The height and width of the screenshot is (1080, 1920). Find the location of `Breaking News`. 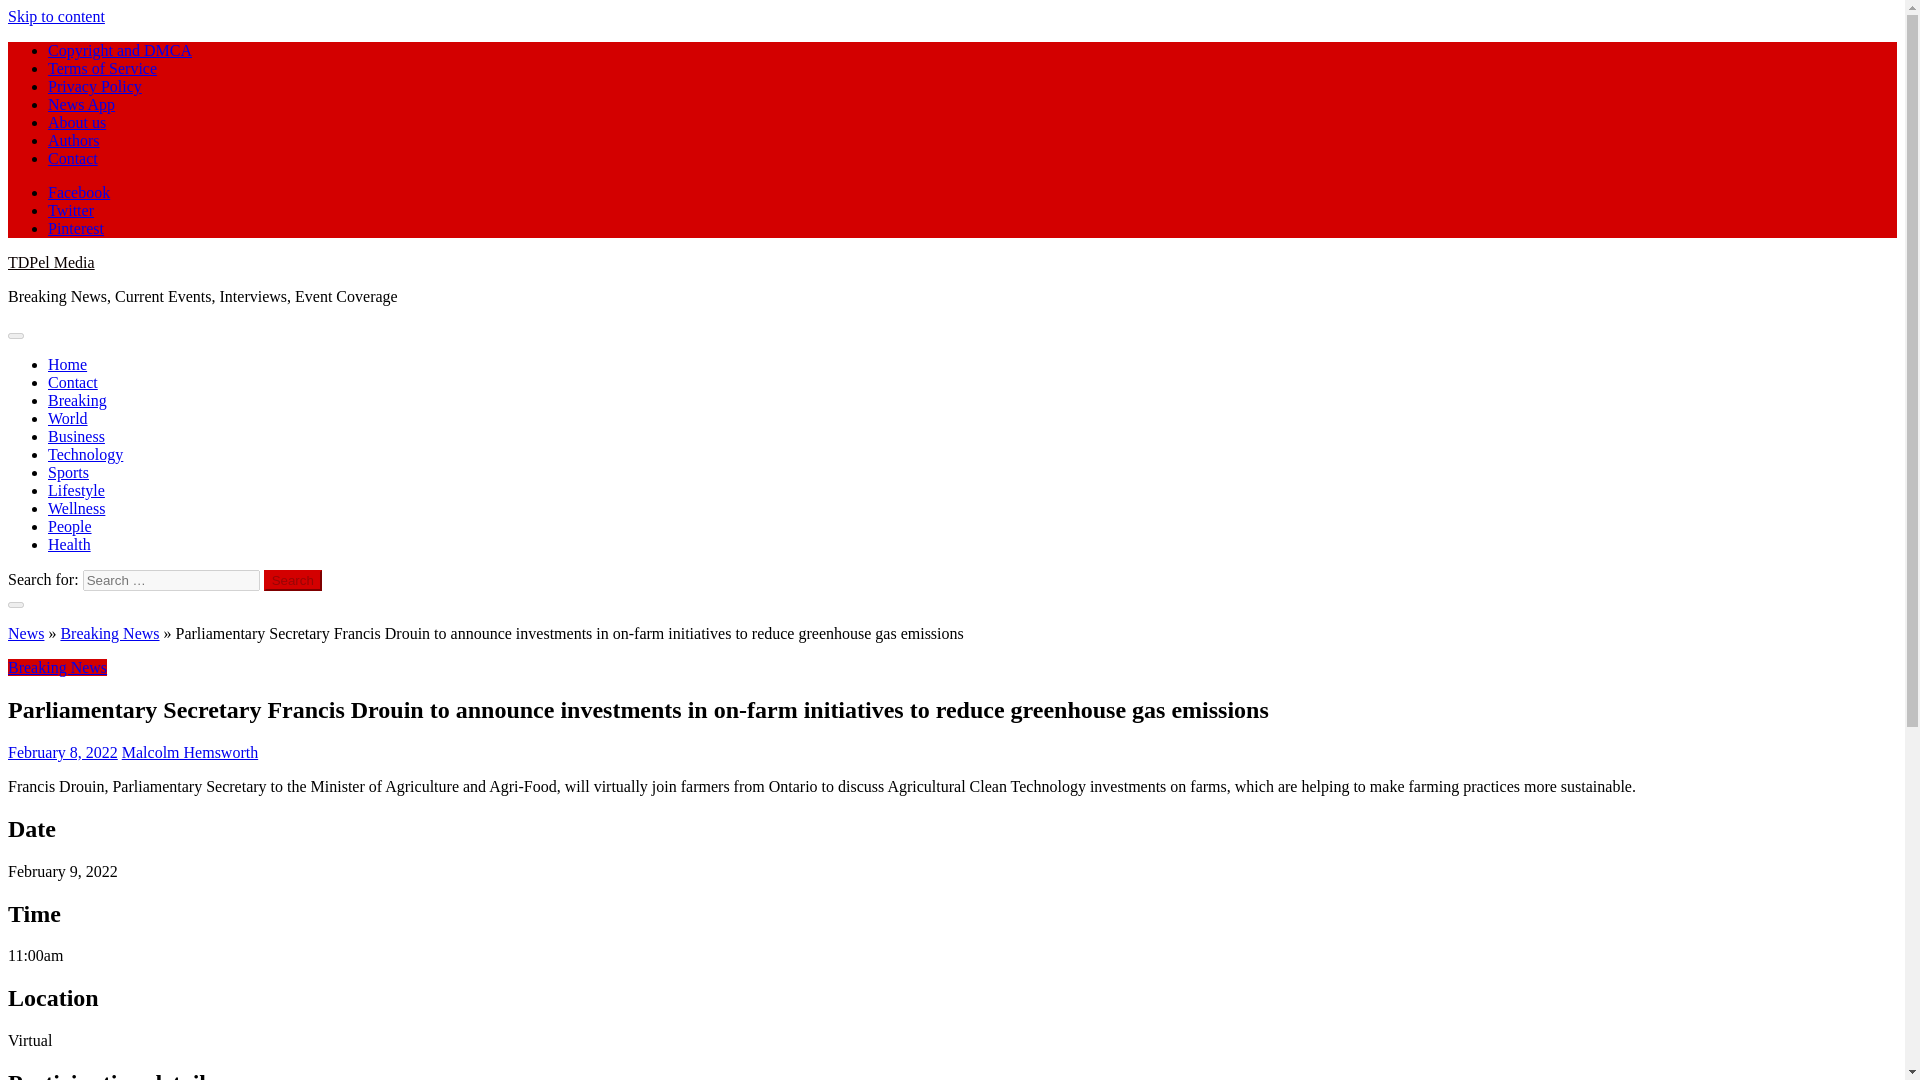

Breaking News is located at coordinates (109, 633).